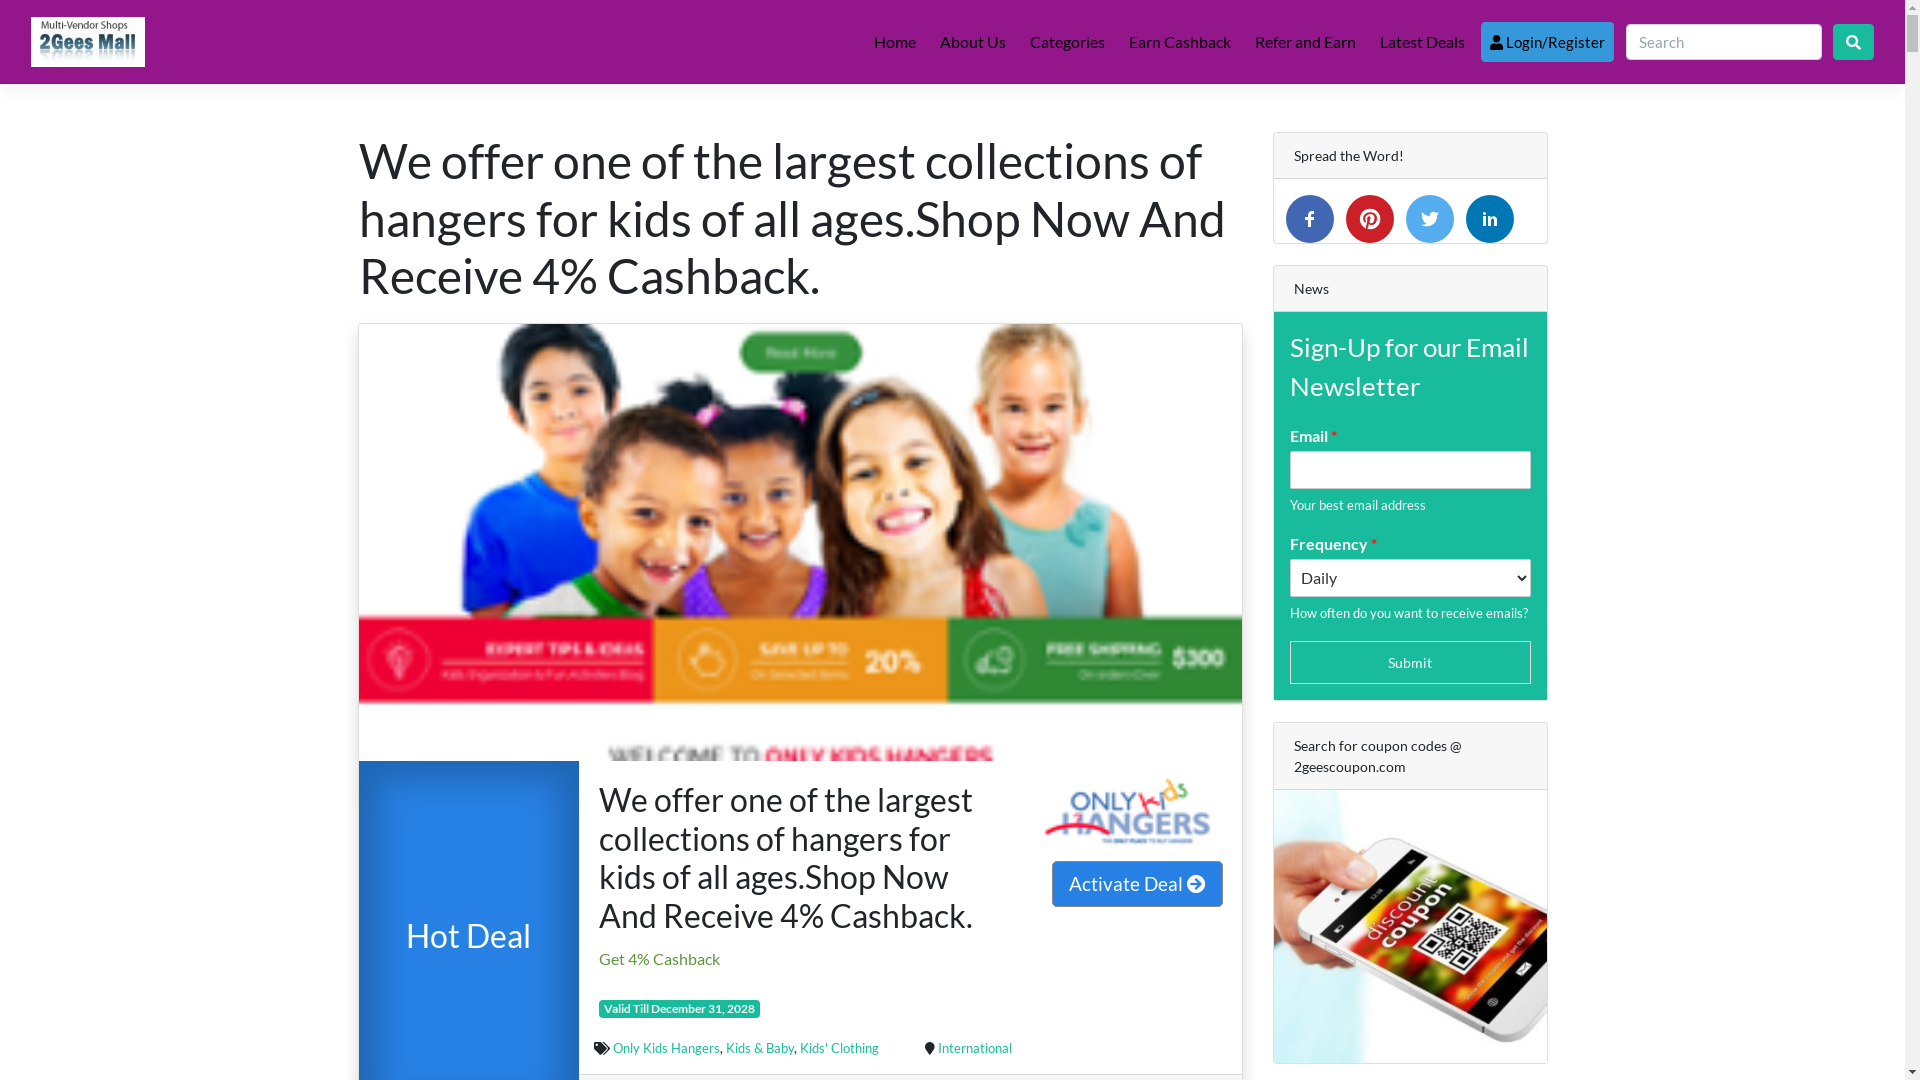 This screenshot has width=1920, height=1080. Describe the element at coordinates (1548, 42) in the screenshot. I see `Login/Register` at that location.